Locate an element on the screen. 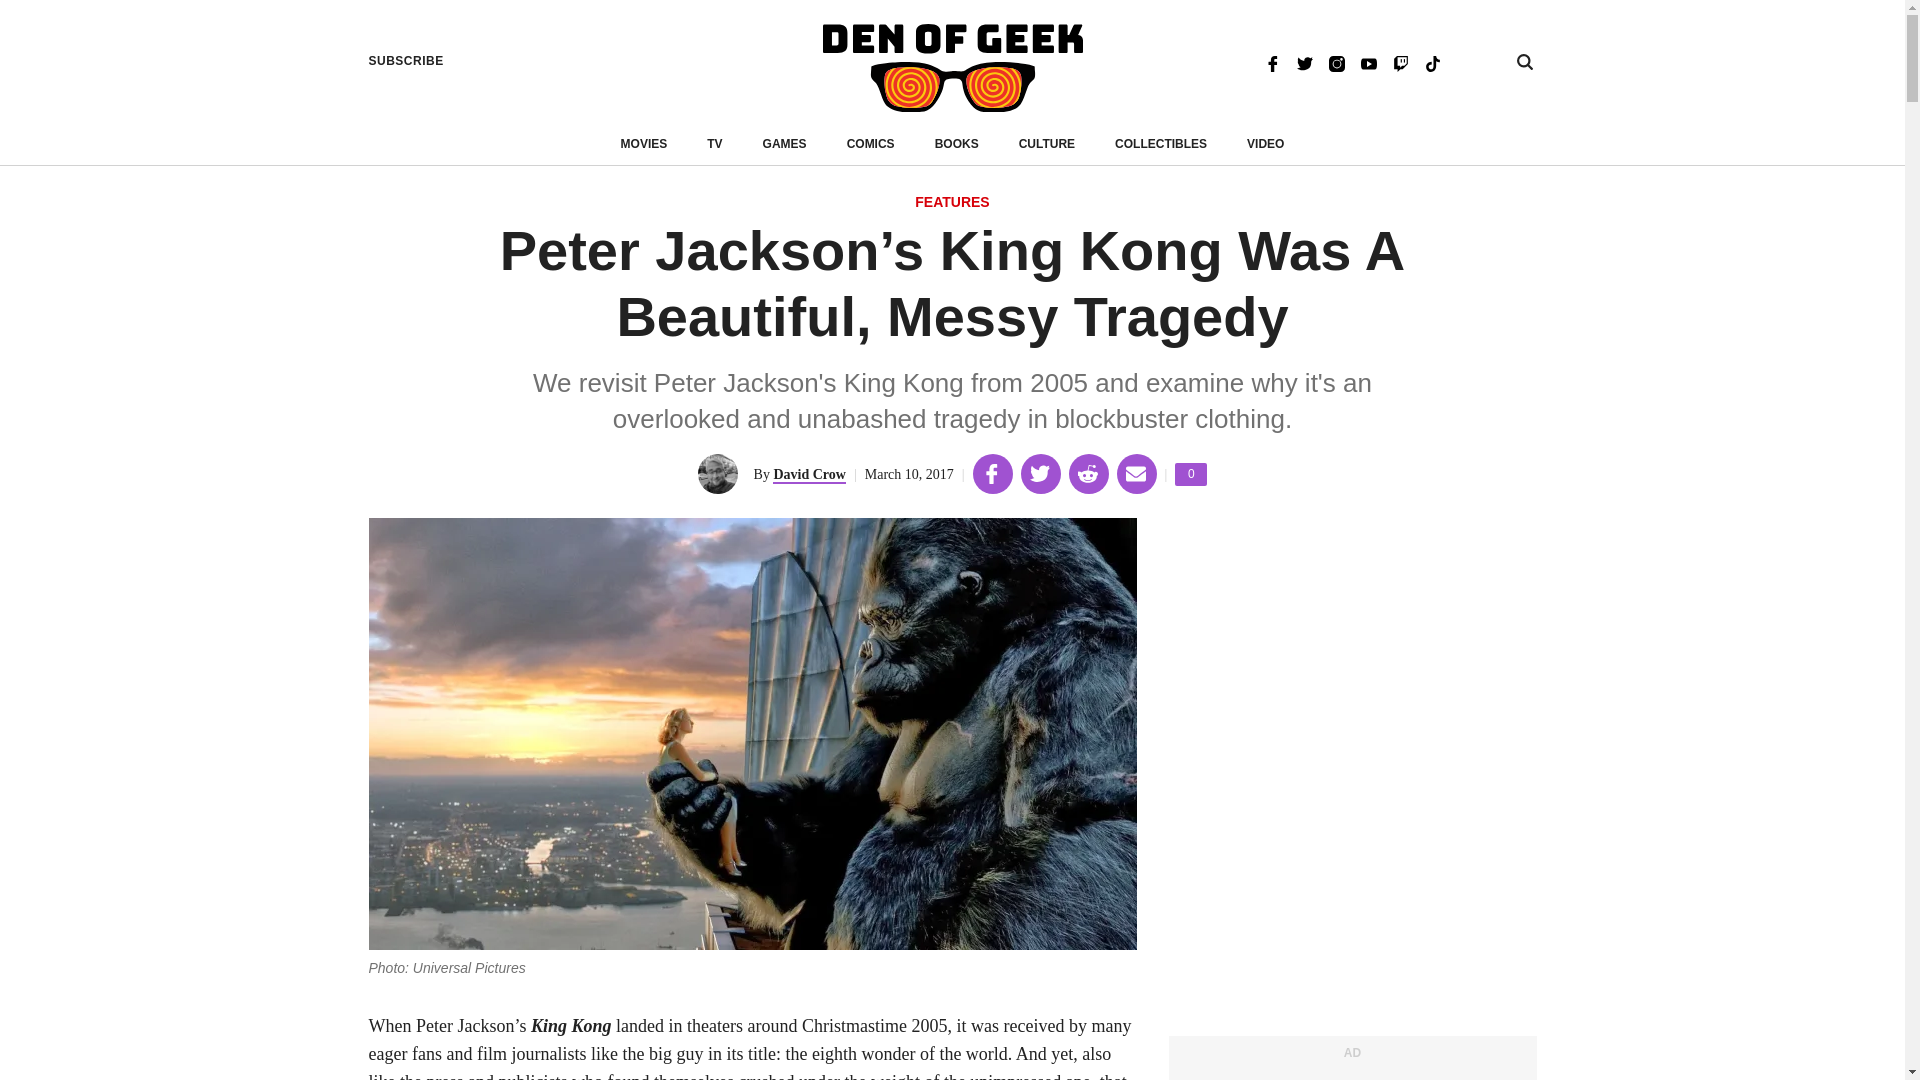 The image size is (1920, 1080). BOOKS is located at coordinates (957, 144).